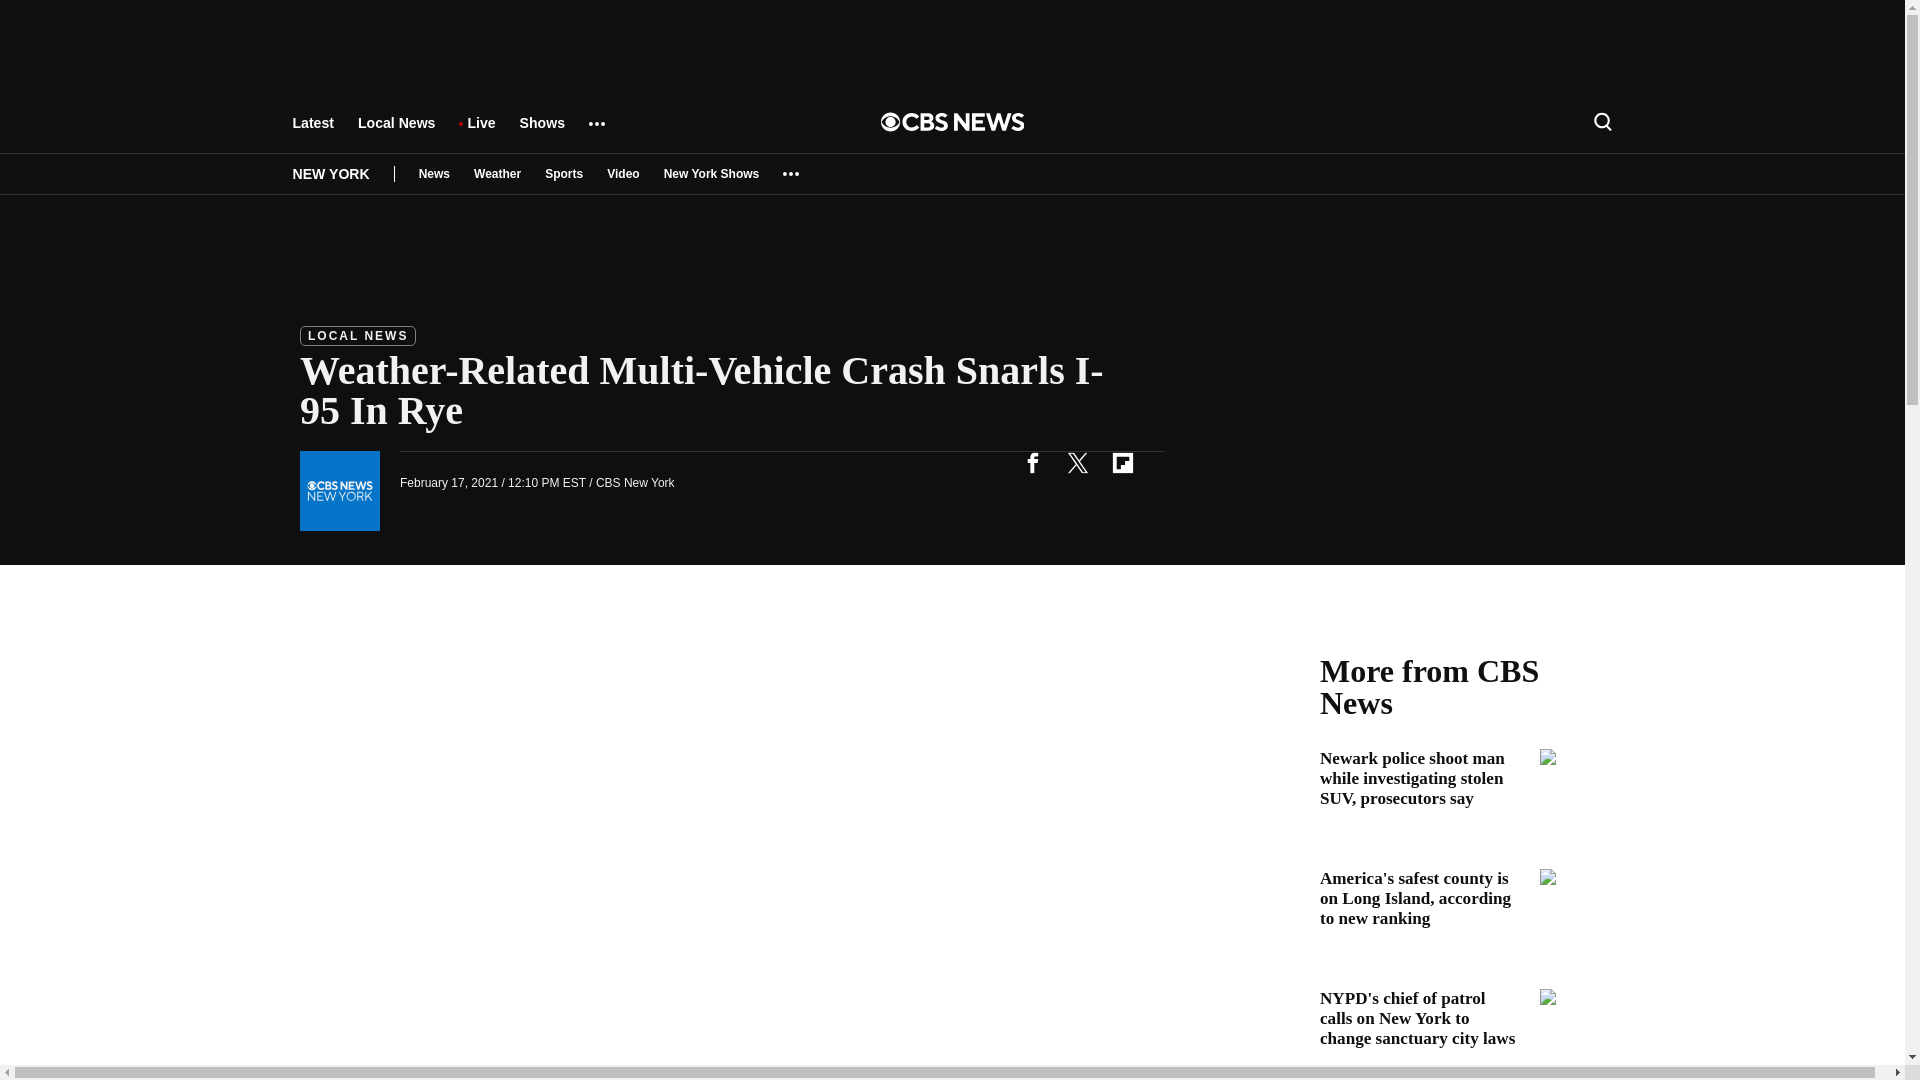 Image resolution: width=1920 pixels, height=1080 pixels. What do you see at coordinates (1122, 462) in the screenshot?
I see `flipboard` at bounding box center [1122, 462].